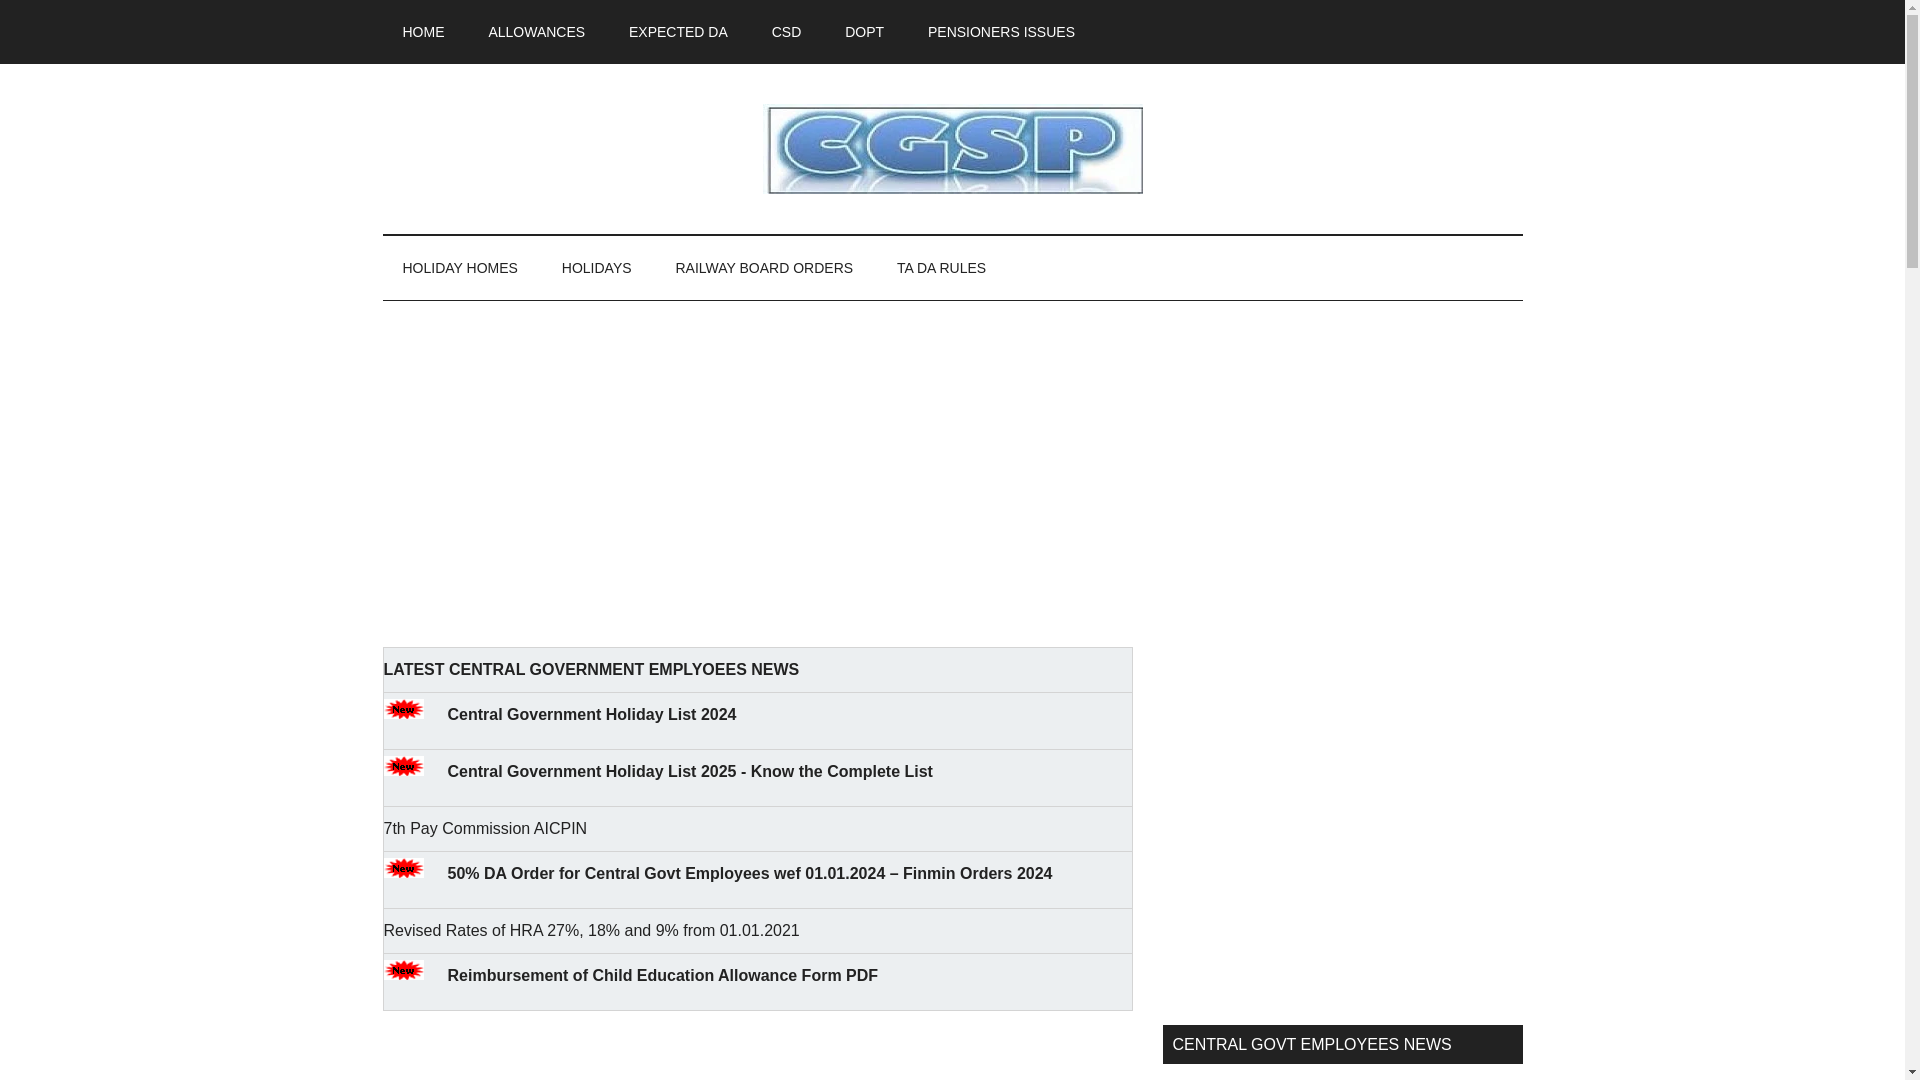  I want to click on PENSIONERS ISSUES, so click(1001, 32).